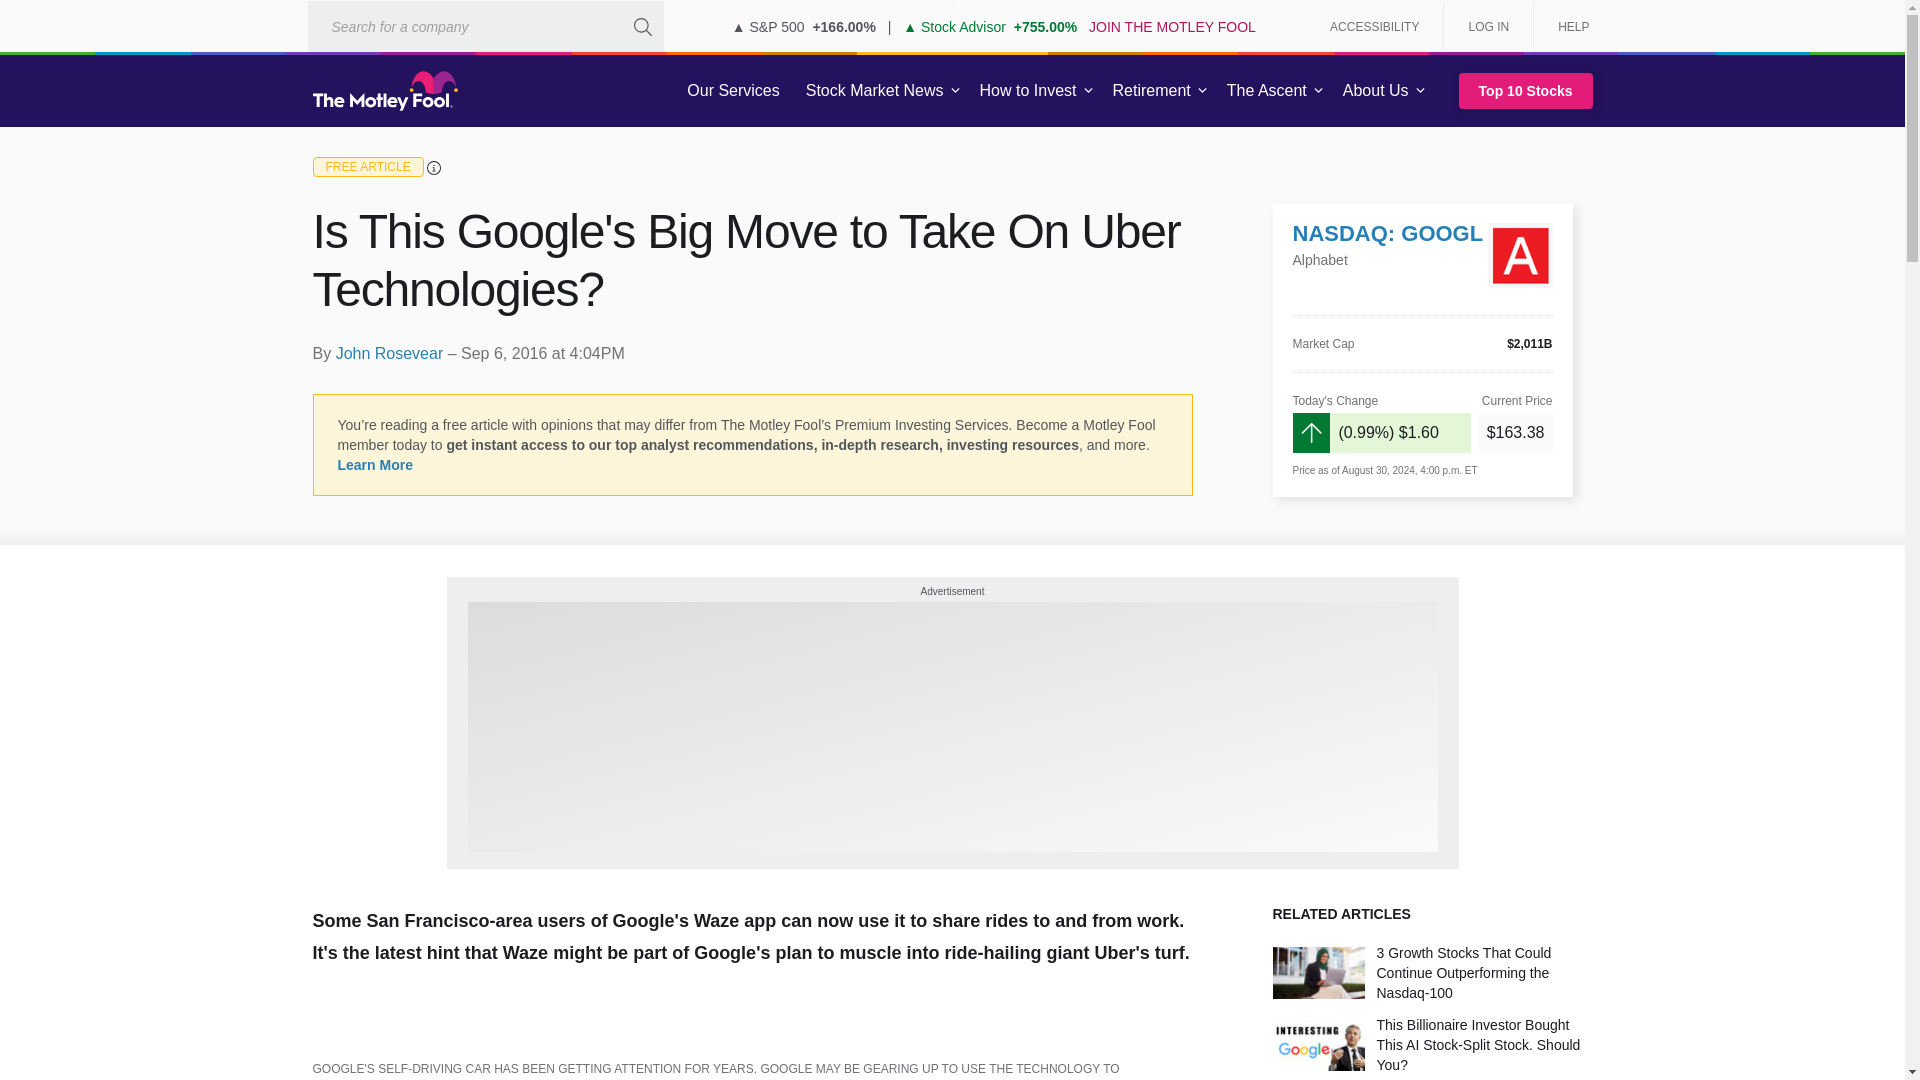 This screenshot has width=1920, height=1080. I want to click on HELP, so click(1566, 26).